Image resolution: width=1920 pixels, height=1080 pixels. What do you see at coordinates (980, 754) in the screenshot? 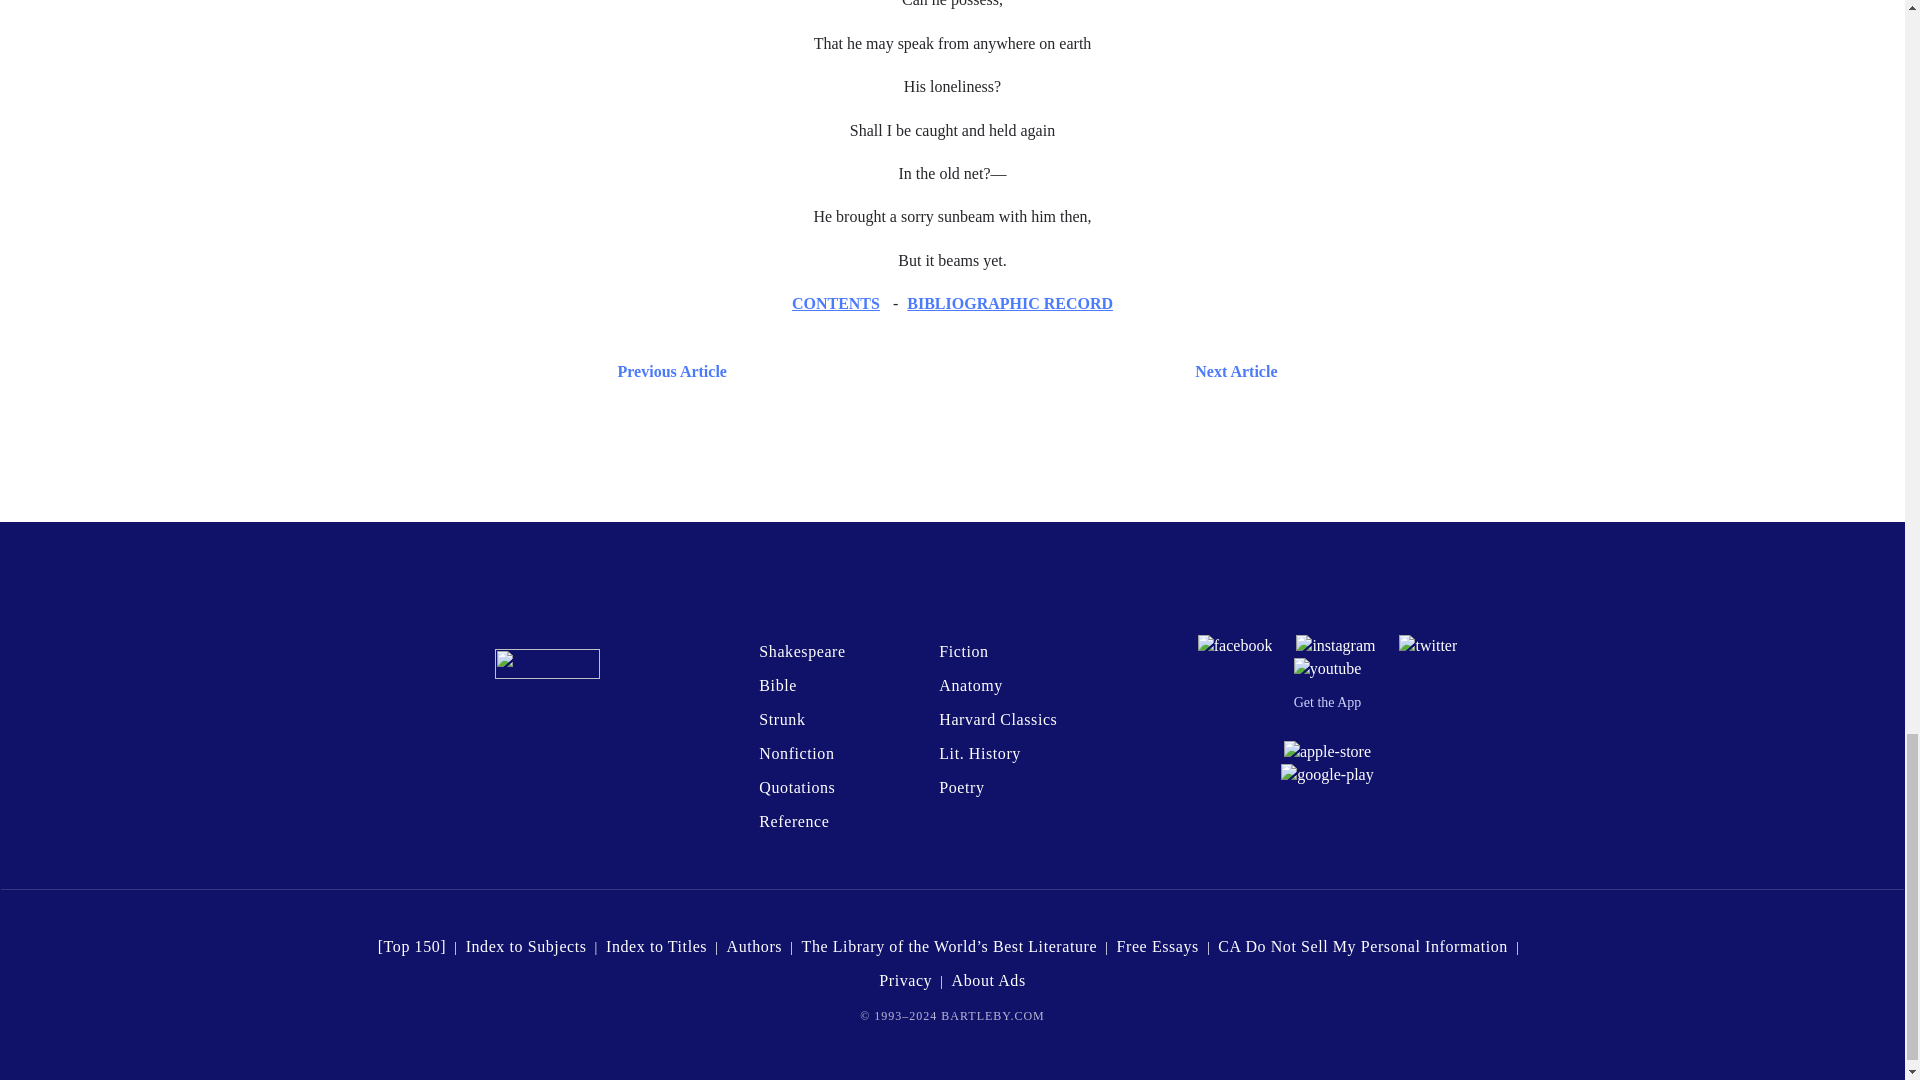
I see `Lit. History` at bounding box center [980, 754].